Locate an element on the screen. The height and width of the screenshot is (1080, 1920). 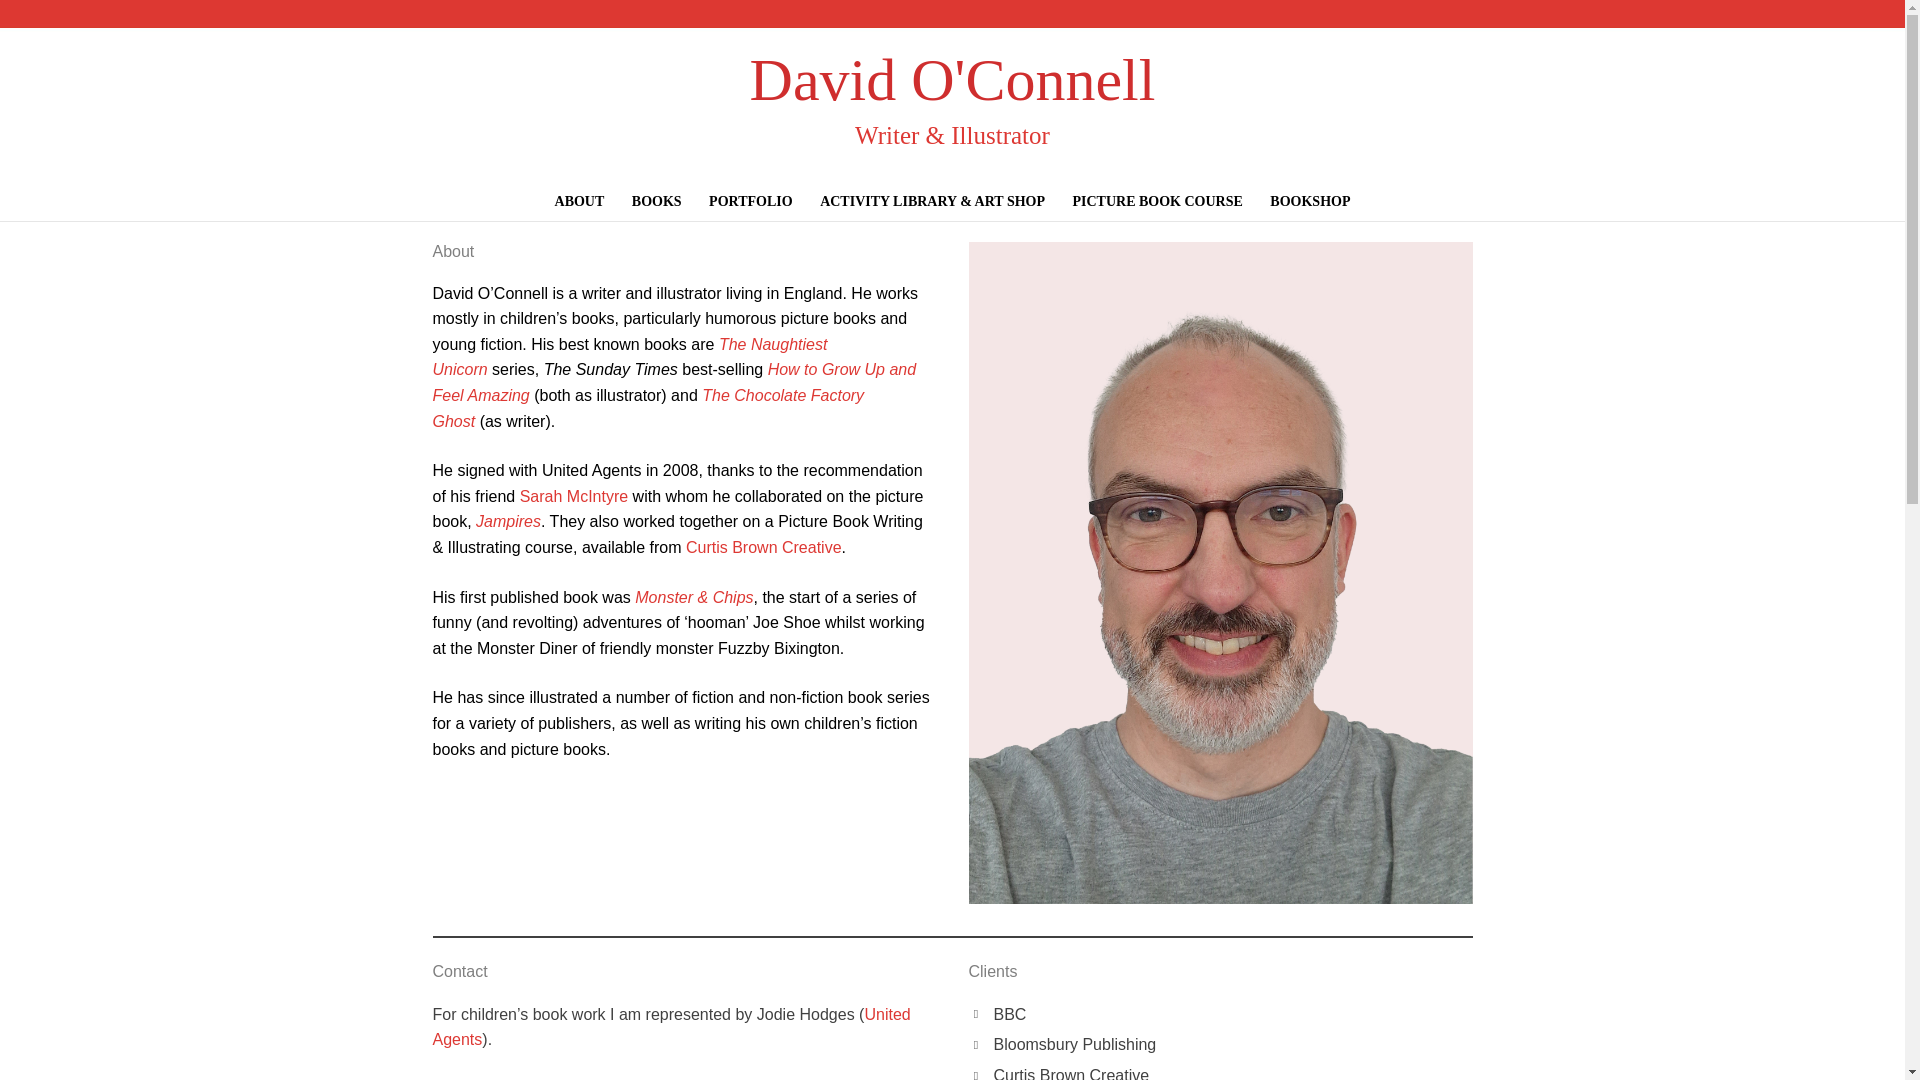
PORTFOLIO is located at coordinates (750, 201).